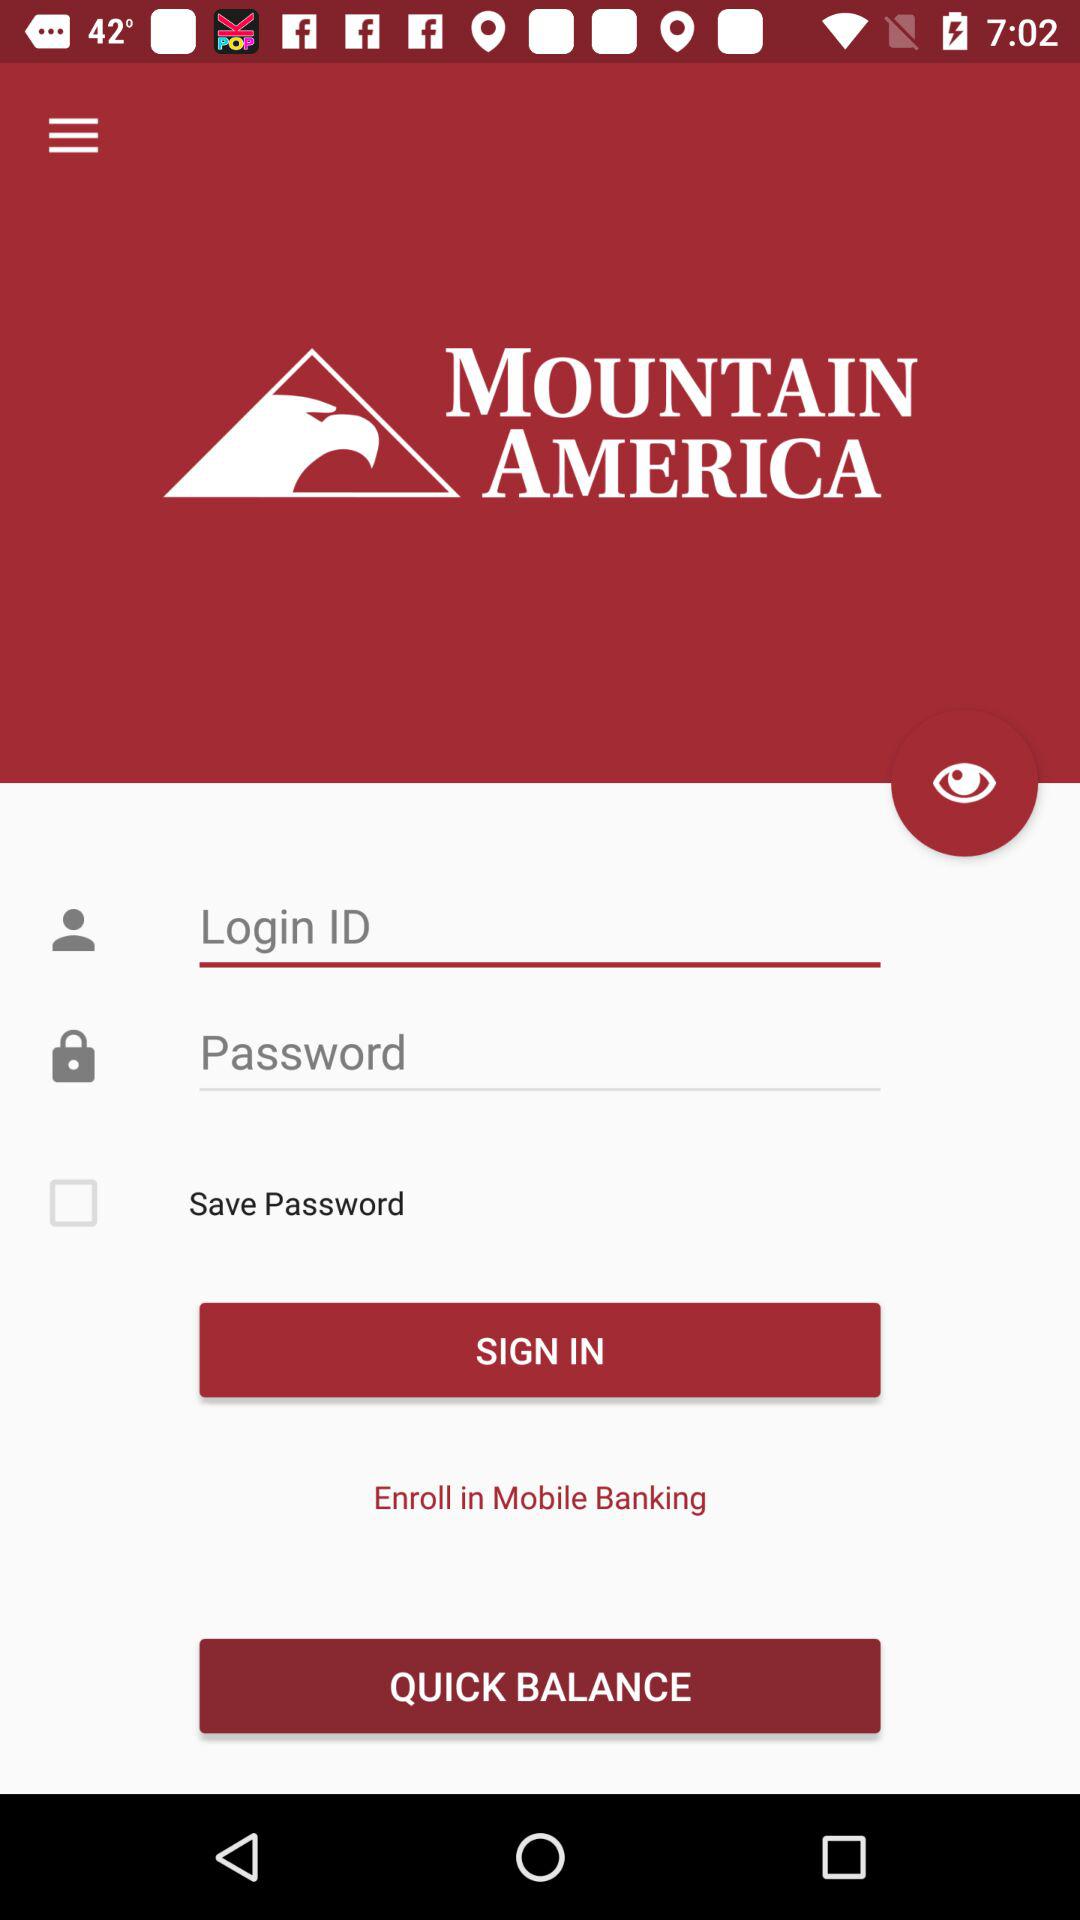  Describe the element at coordinates (539, 1685) in the screenshot. I see `scroll to the quick balance` at that location.